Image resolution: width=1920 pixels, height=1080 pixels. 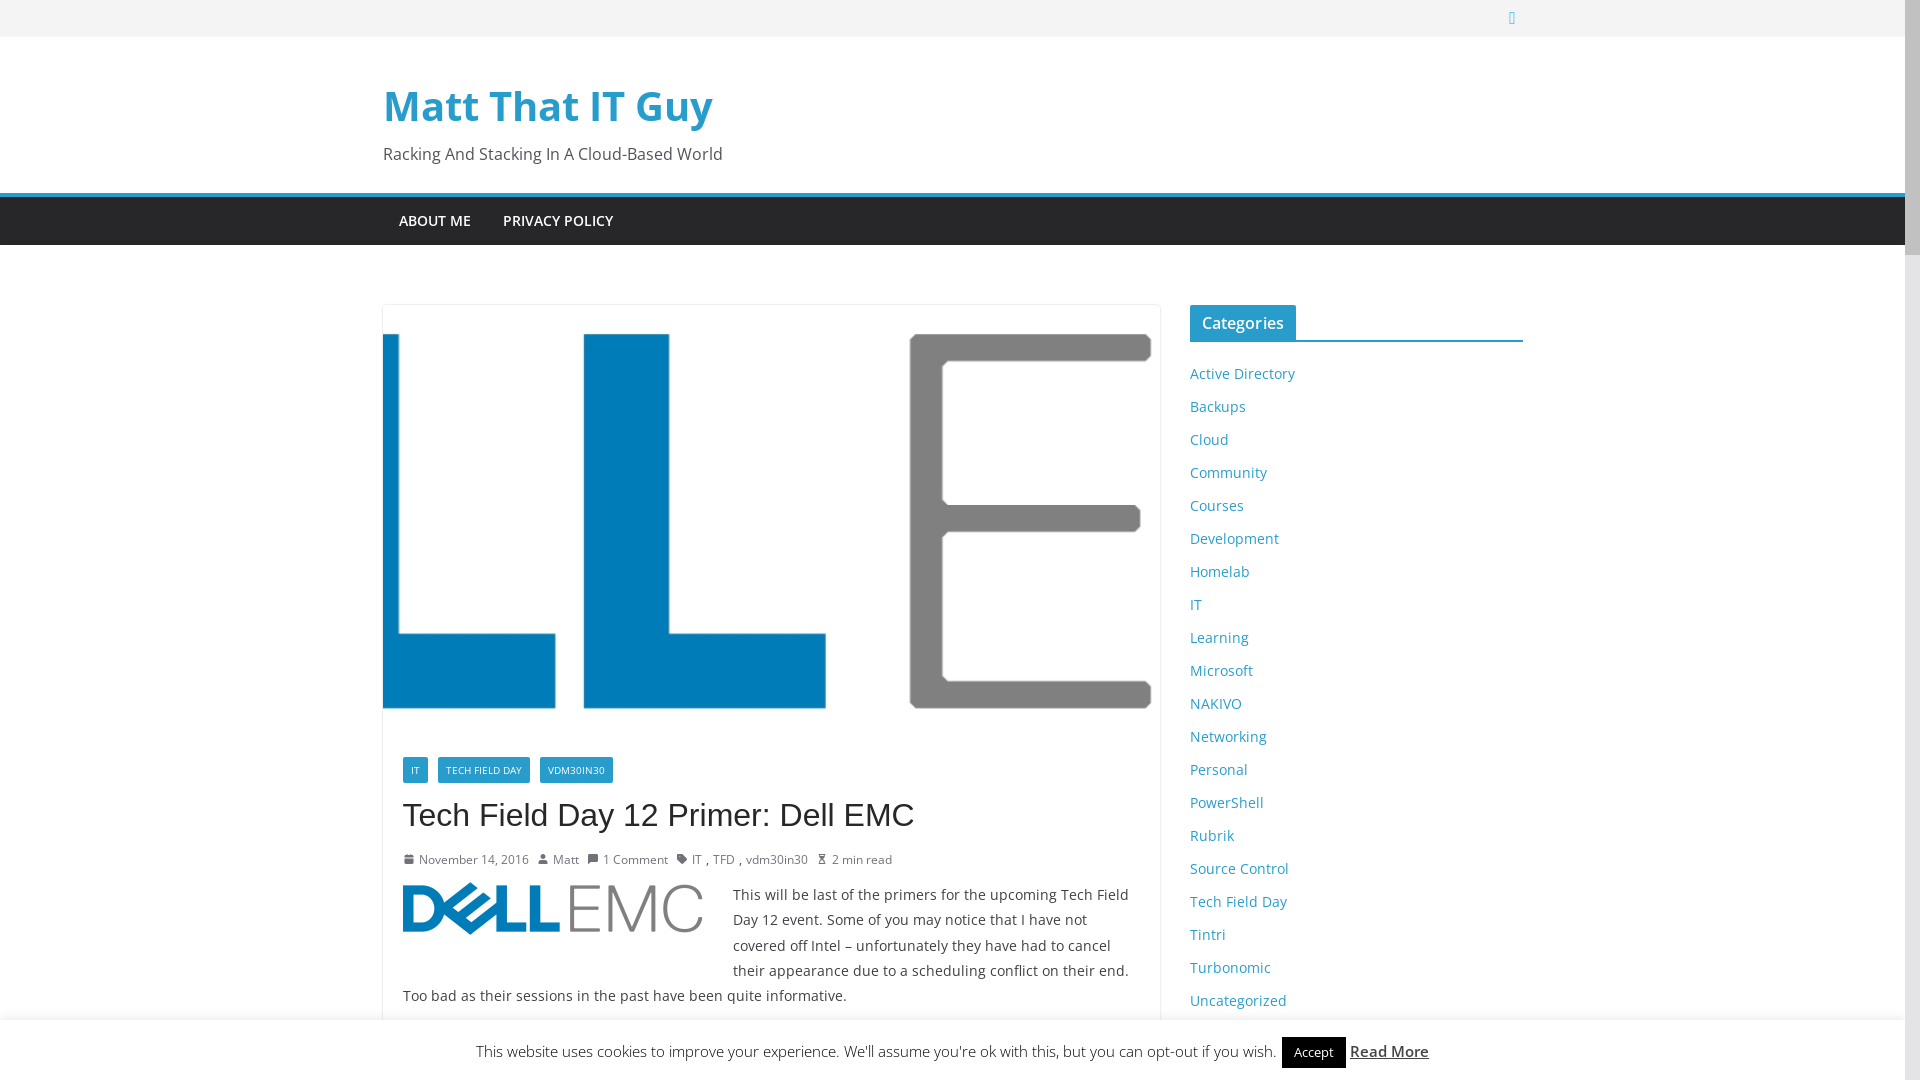 What do you see at coordinates (1314, 1052) in the screenshot?
I see `Accept` at bounding box center [1314, 1052].